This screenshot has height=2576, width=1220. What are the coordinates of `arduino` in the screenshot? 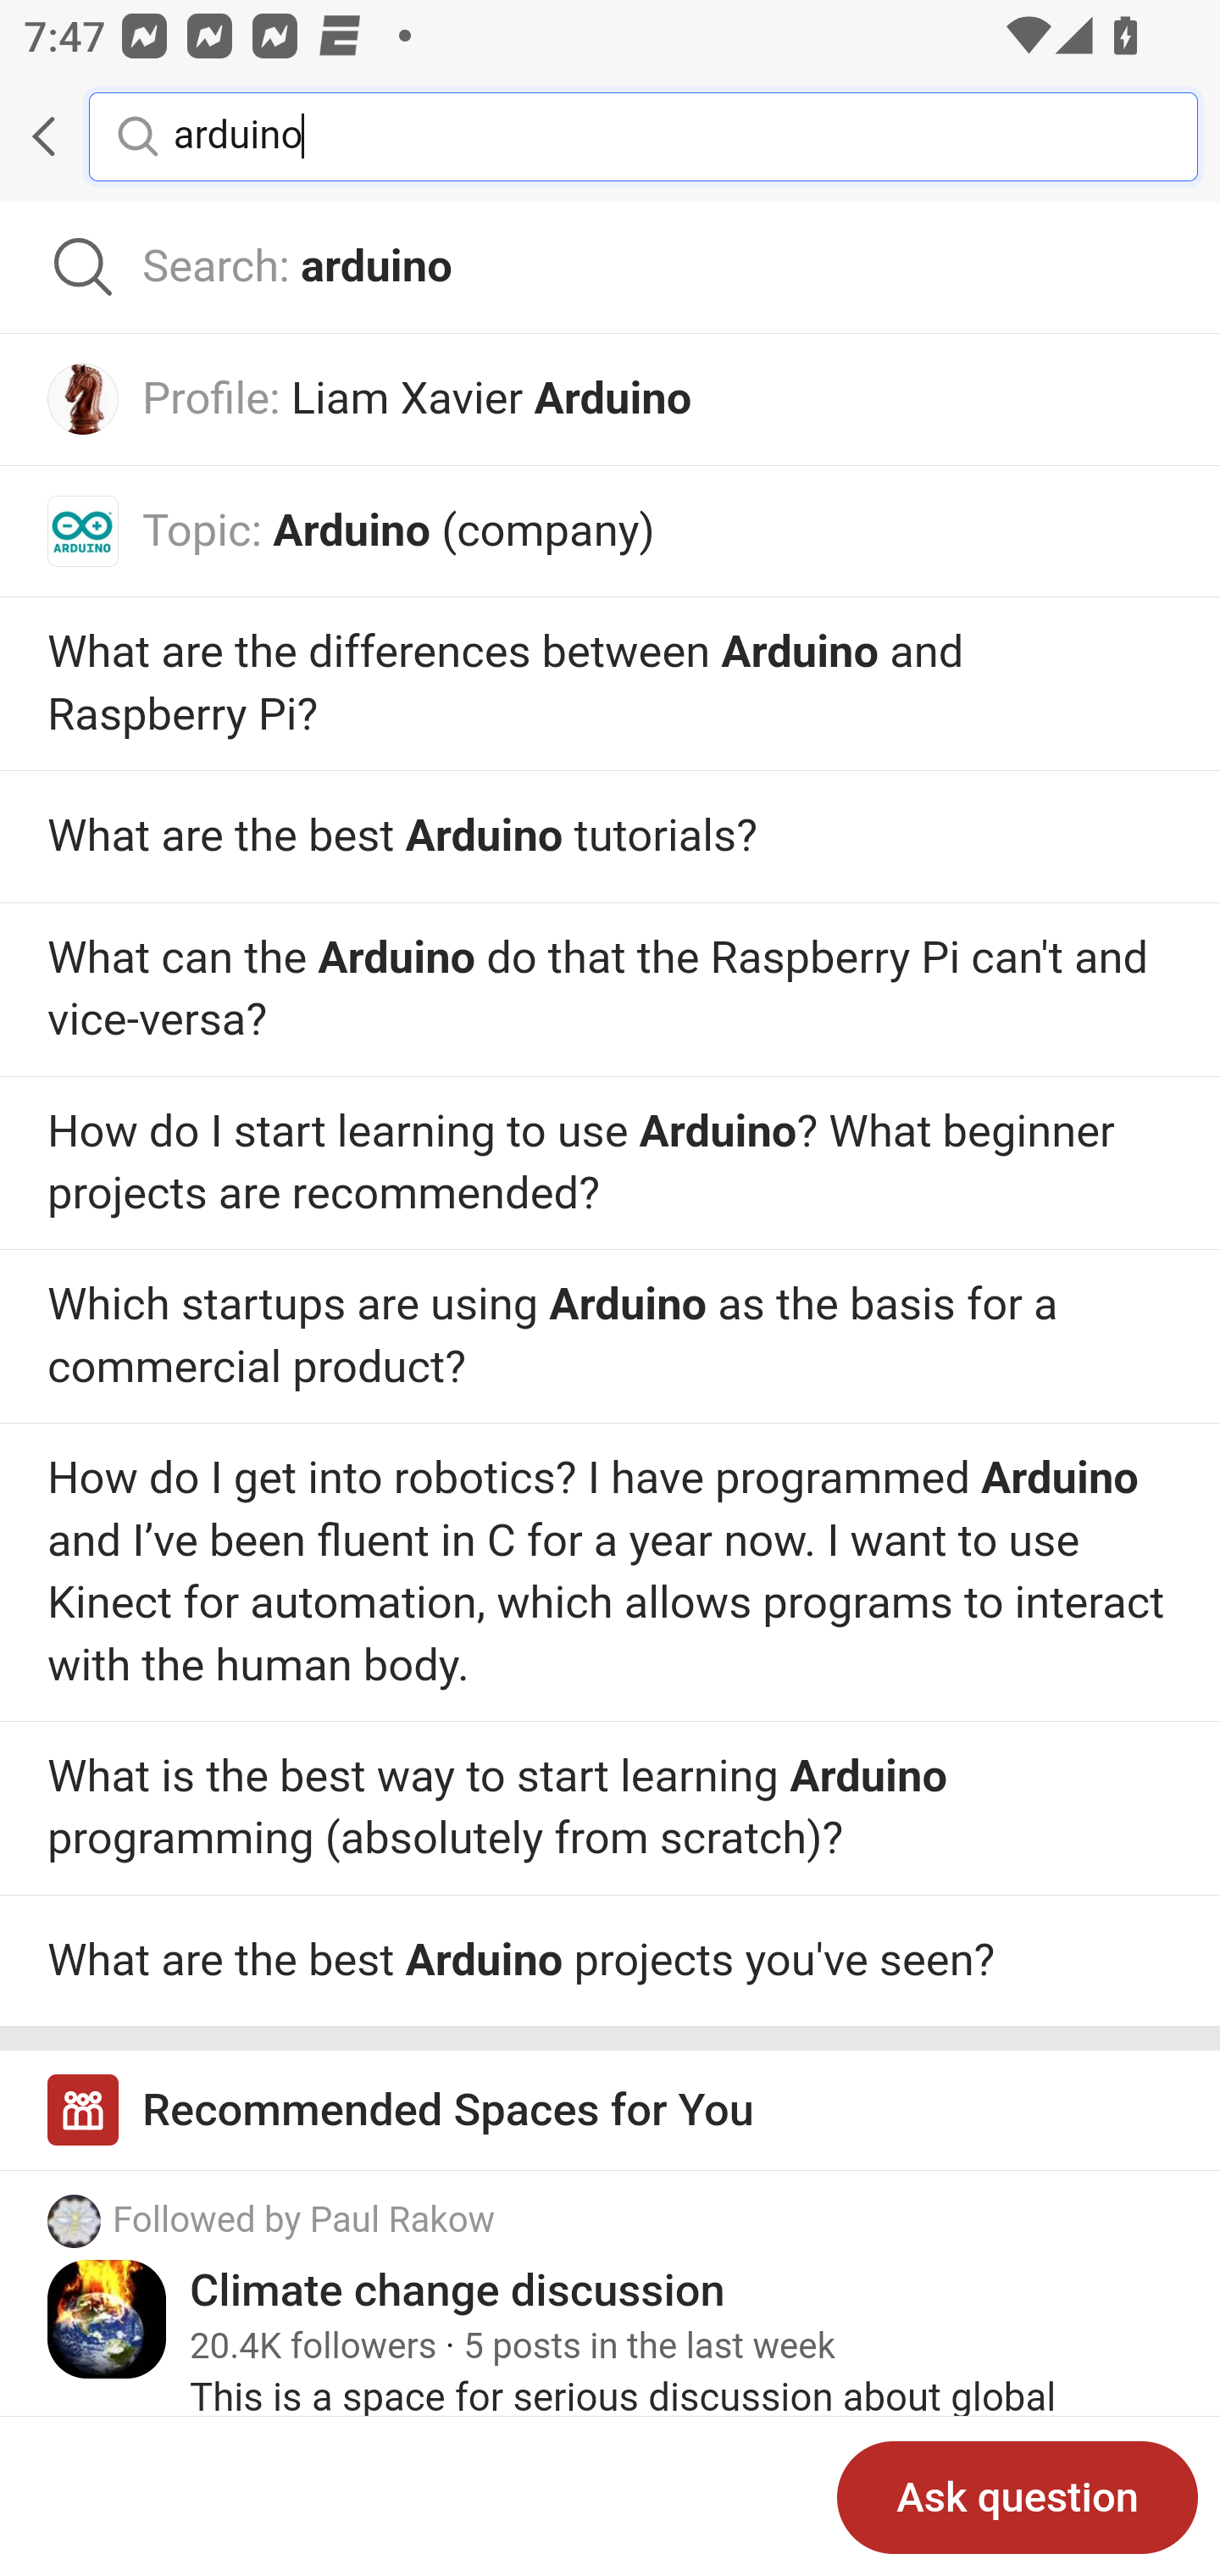 It's located at (661, 135).